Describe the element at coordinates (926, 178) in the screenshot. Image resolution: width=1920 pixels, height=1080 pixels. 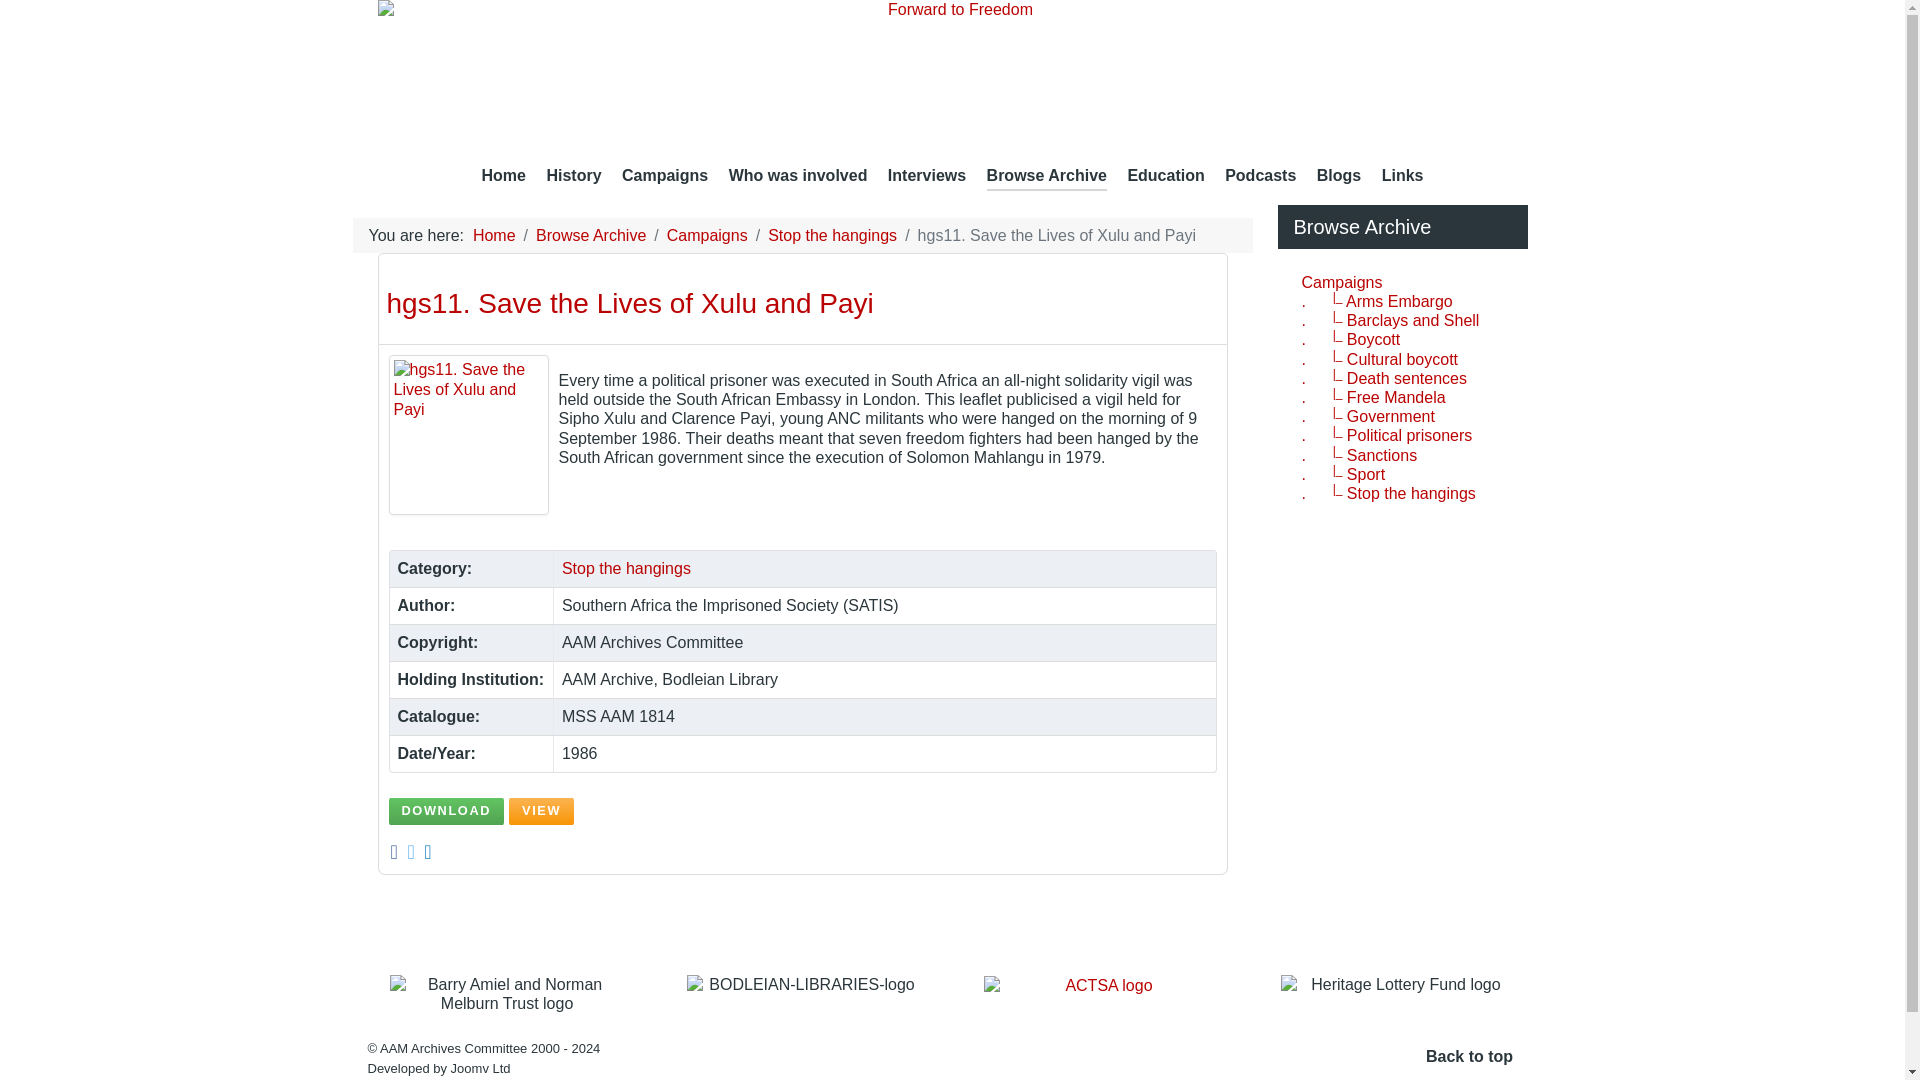
I see `Interviews` at that location.